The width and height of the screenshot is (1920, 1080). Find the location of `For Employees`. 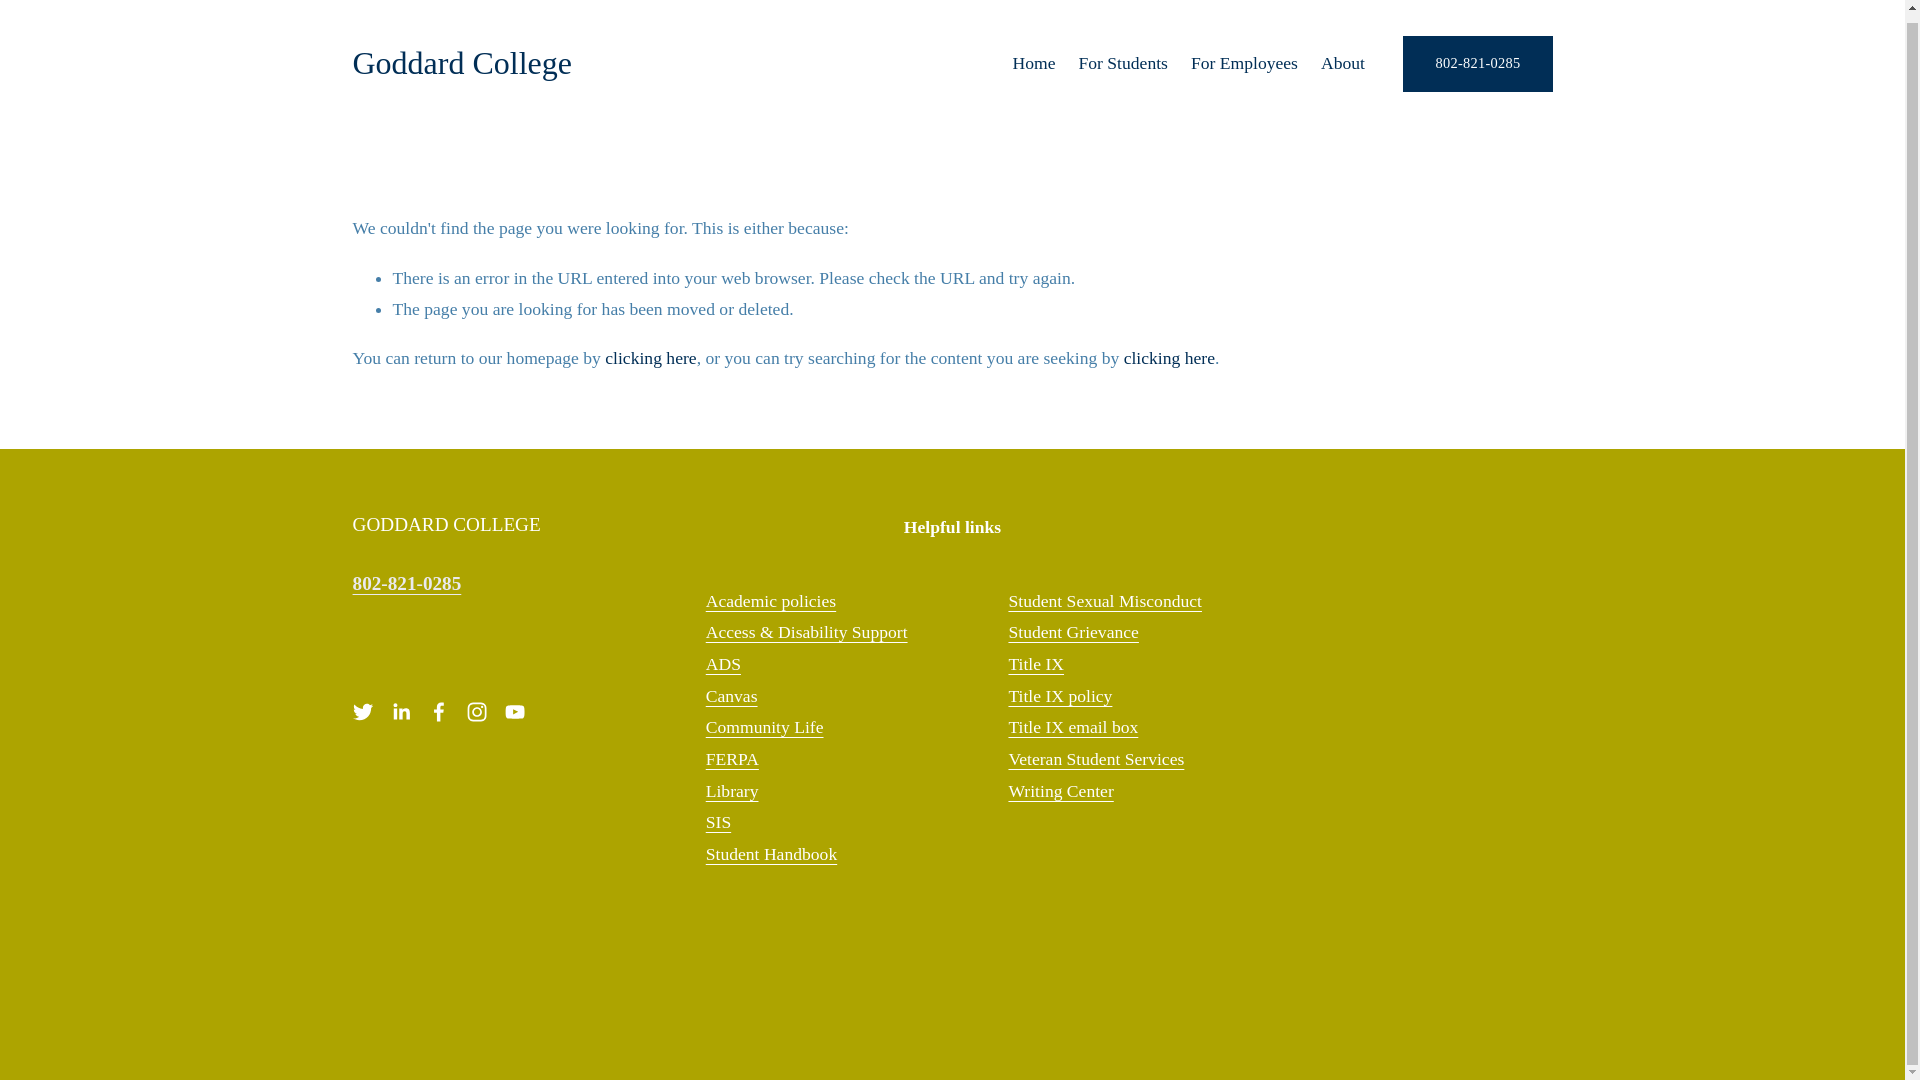

For Employees is located at coordinates (1244, 64).